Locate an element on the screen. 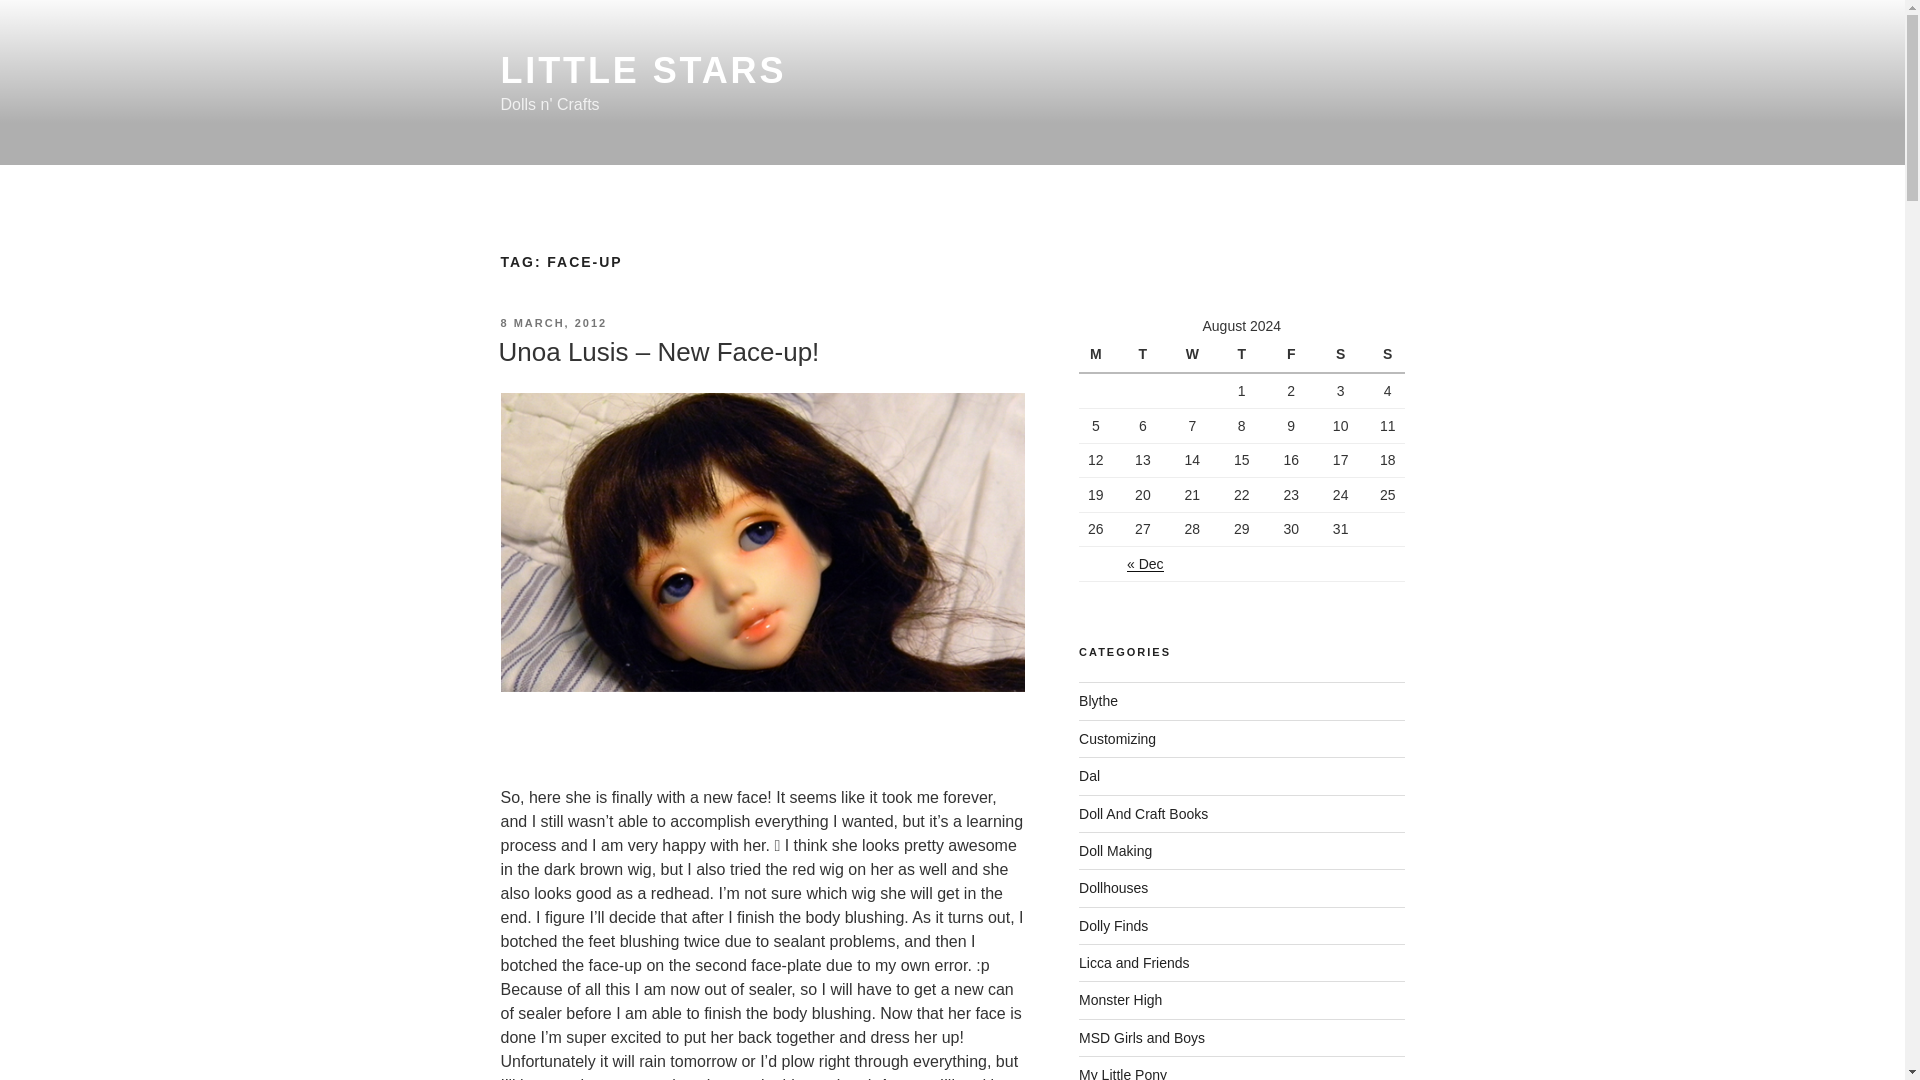  LITTLE STARS is located at coordinates (642, 70).